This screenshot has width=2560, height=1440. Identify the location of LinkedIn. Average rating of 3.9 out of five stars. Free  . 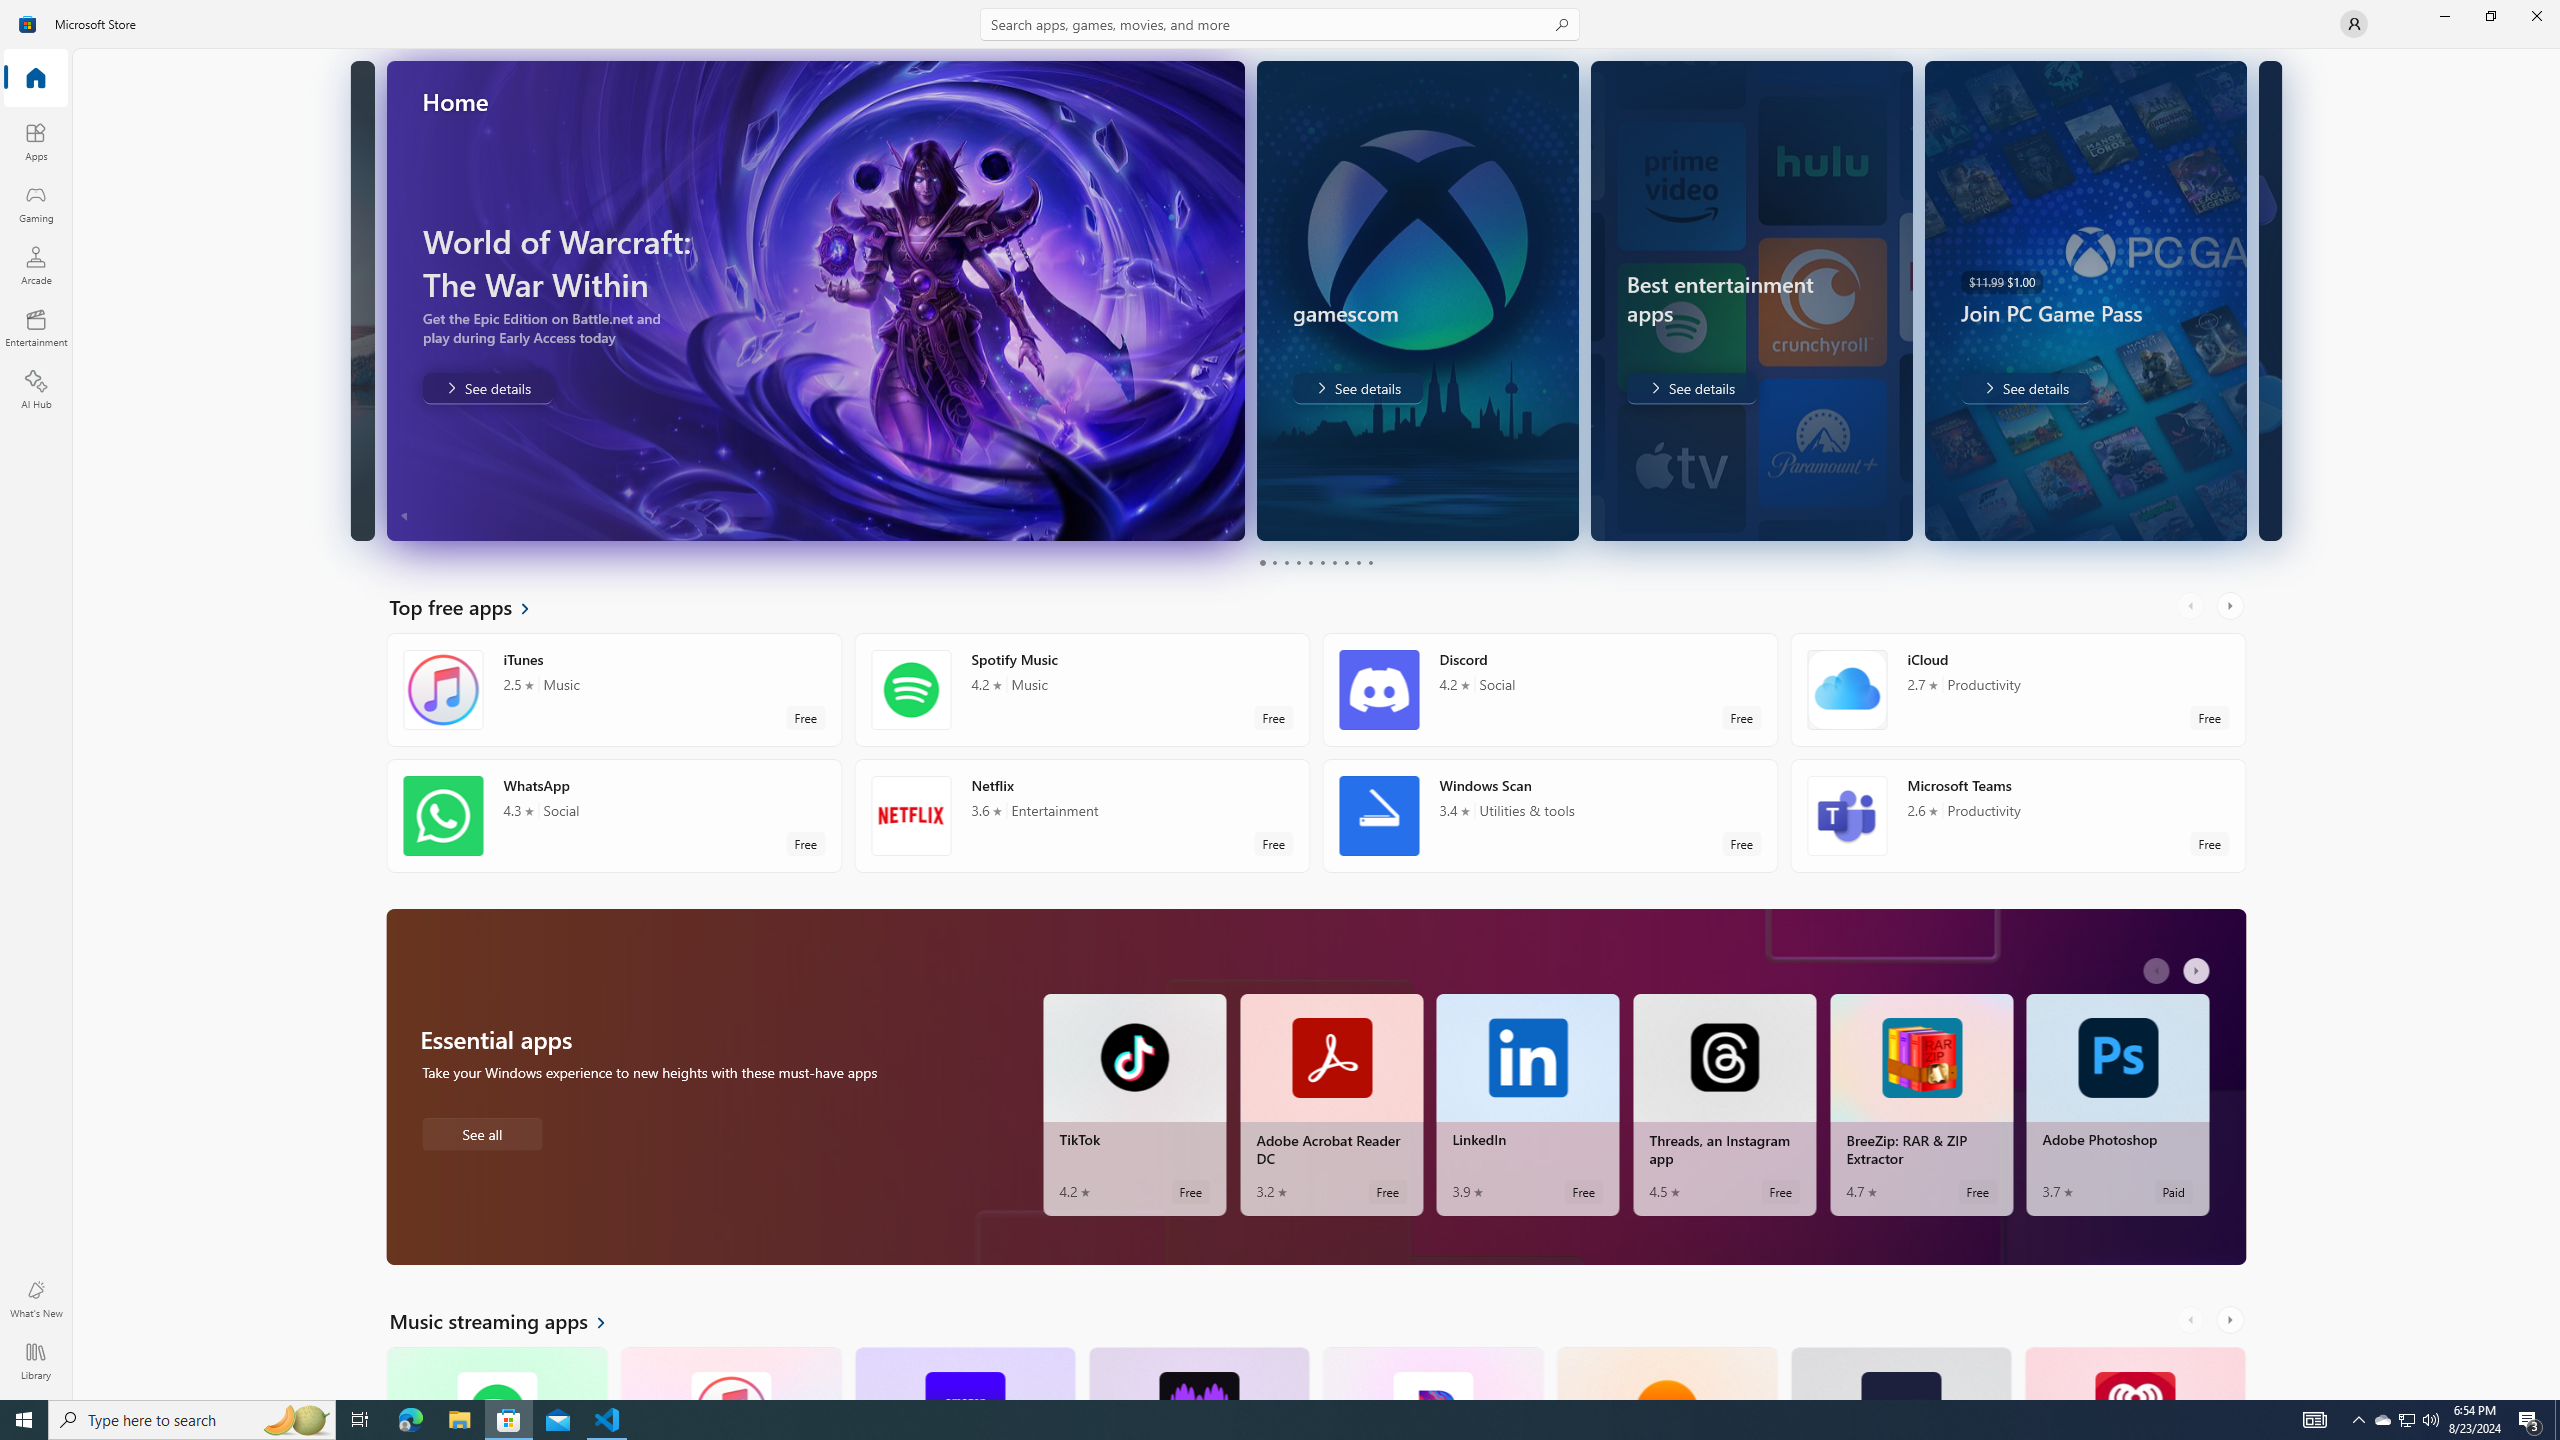
(1528, 1104).